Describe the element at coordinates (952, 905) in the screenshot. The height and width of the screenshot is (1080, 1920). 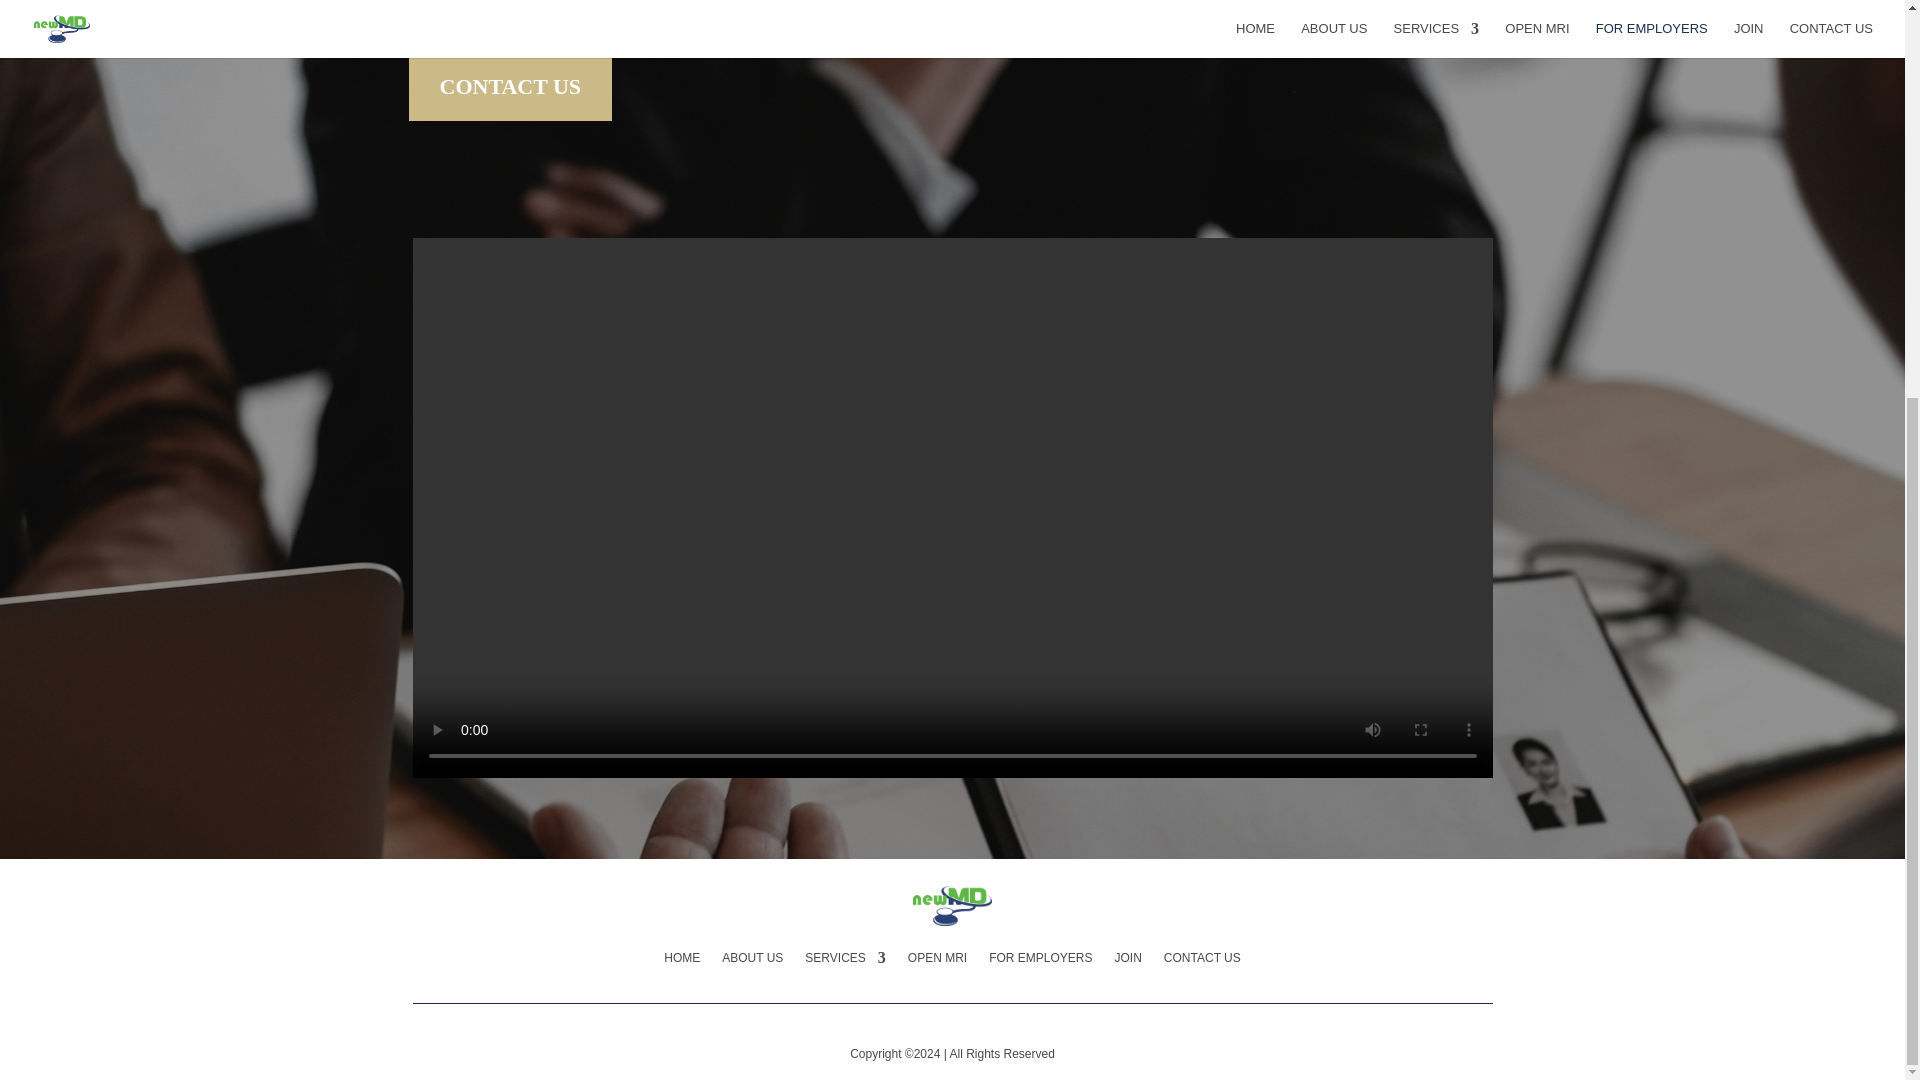
I see `Newmd logo original` at that location.